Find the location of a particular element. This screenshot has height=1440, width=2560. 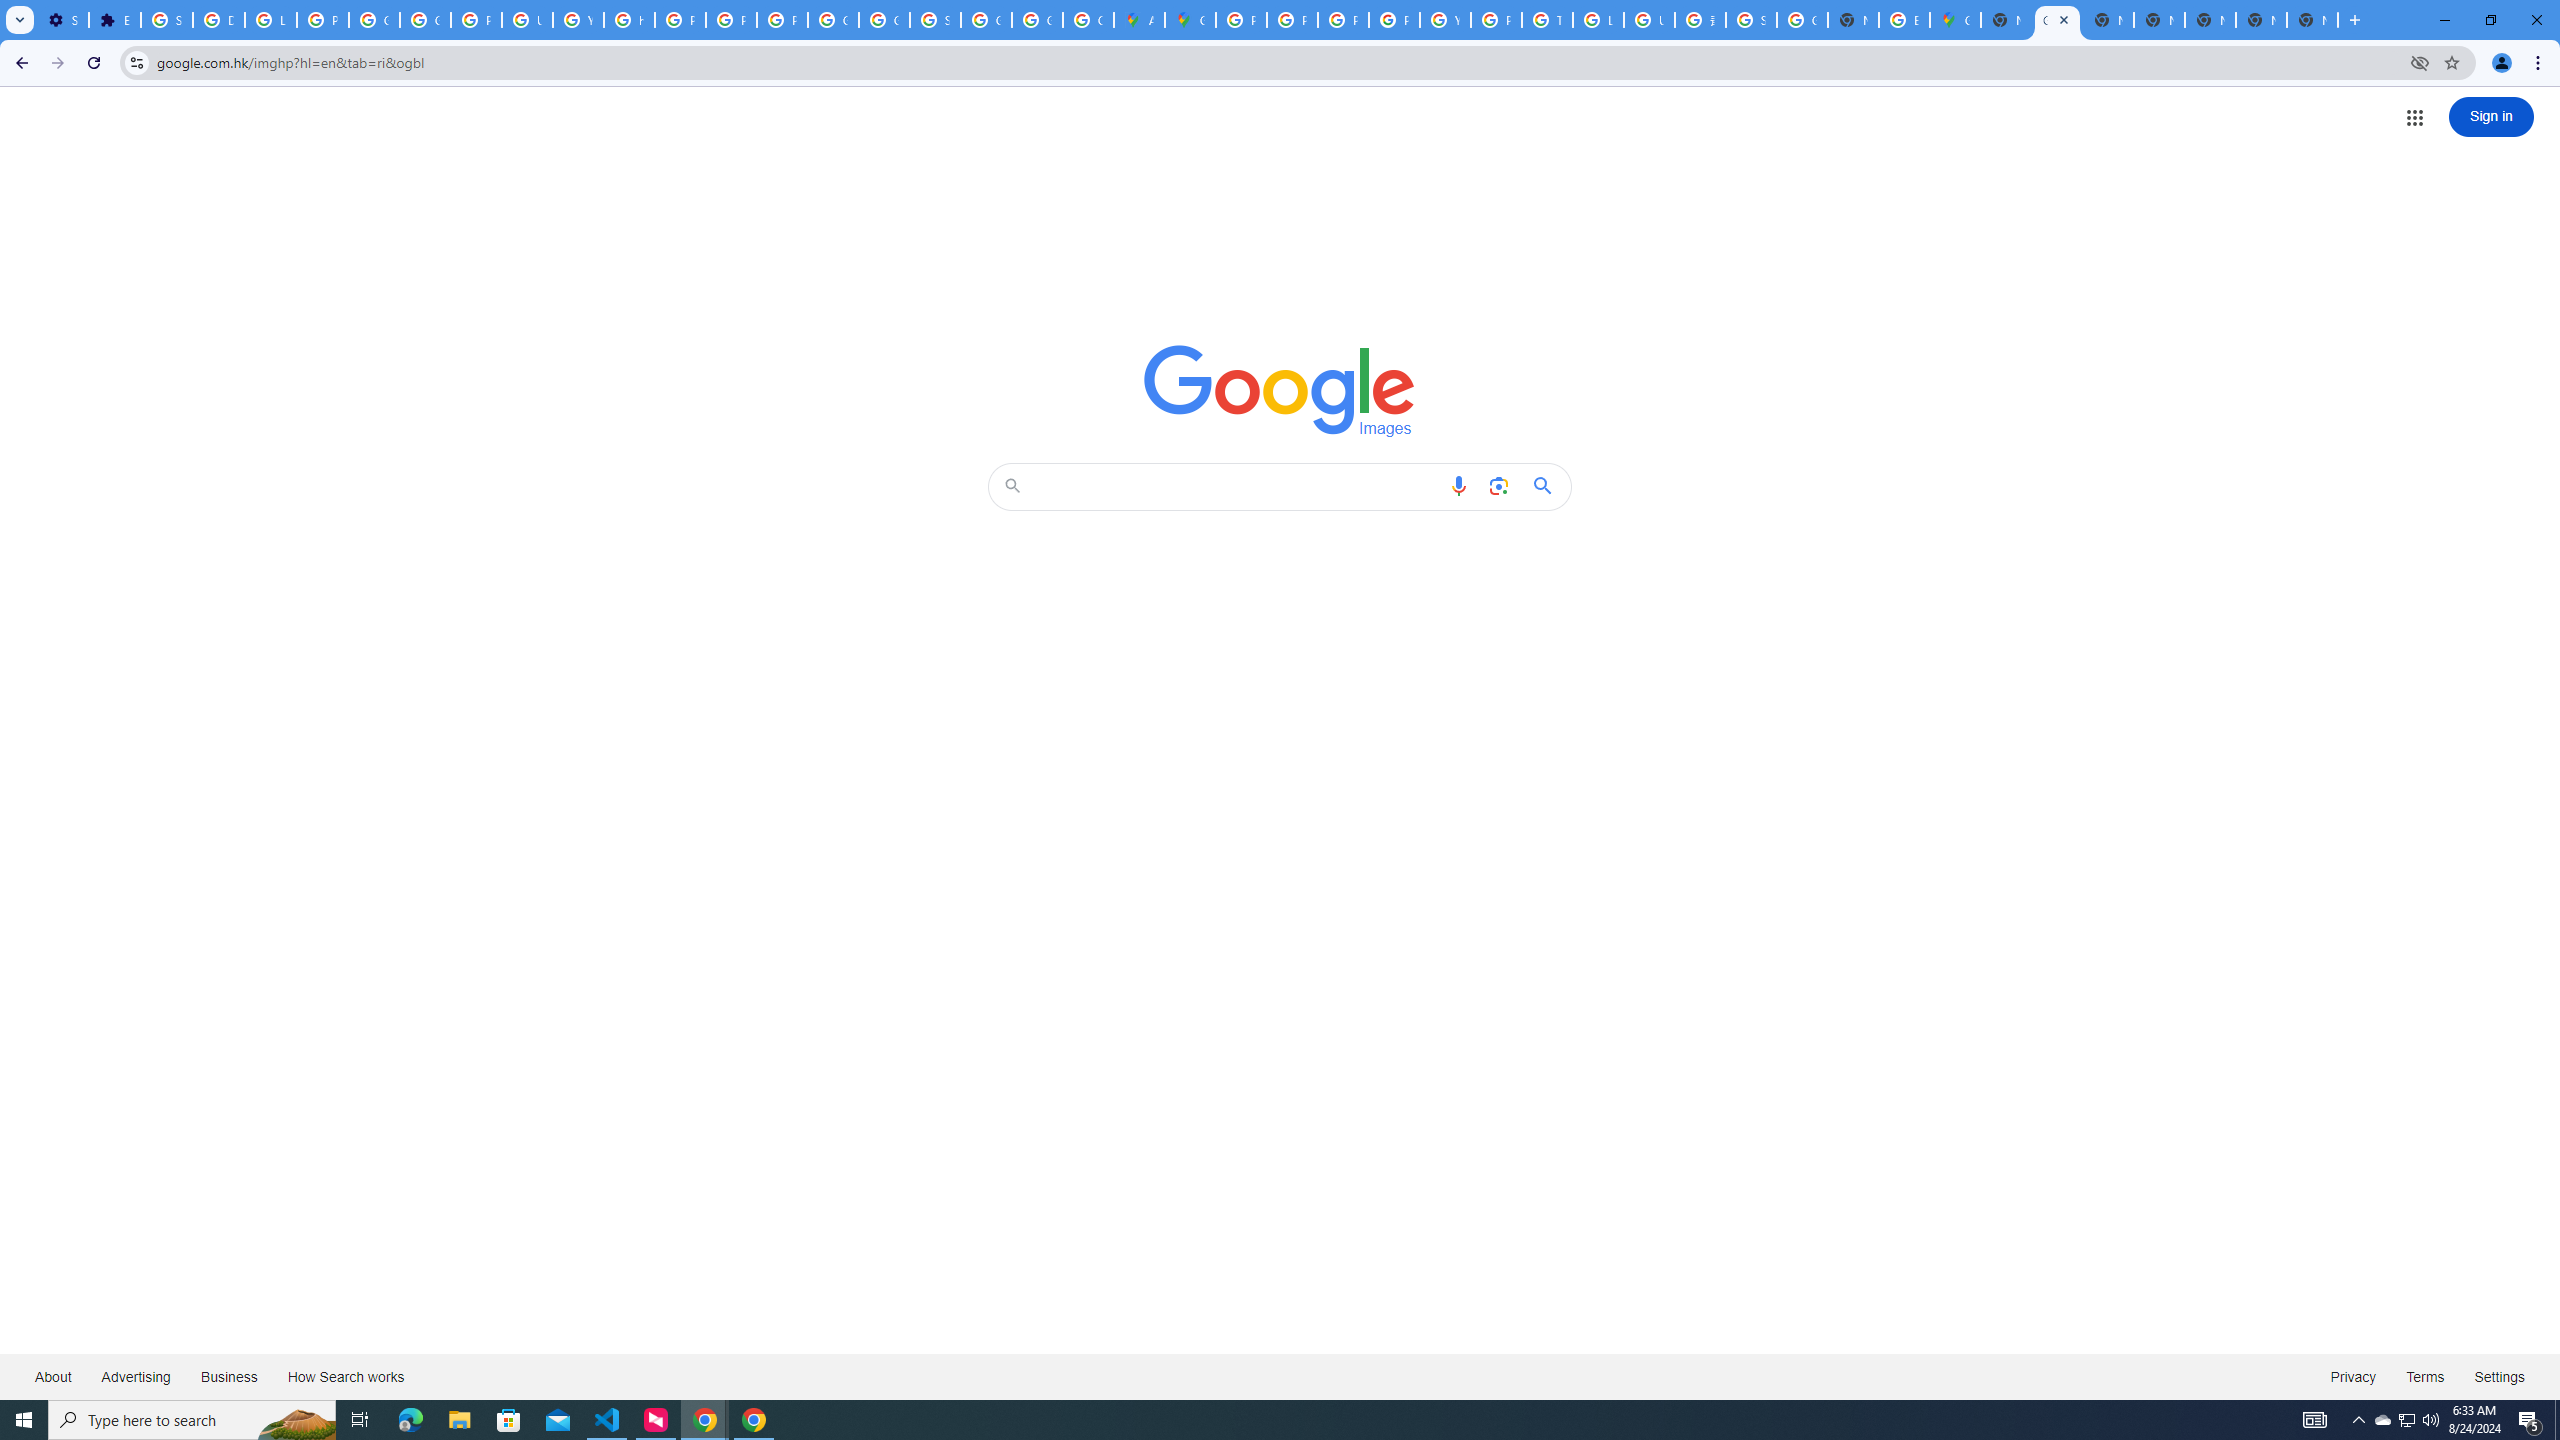

Google Account Help is located at coordinates (374, 20).